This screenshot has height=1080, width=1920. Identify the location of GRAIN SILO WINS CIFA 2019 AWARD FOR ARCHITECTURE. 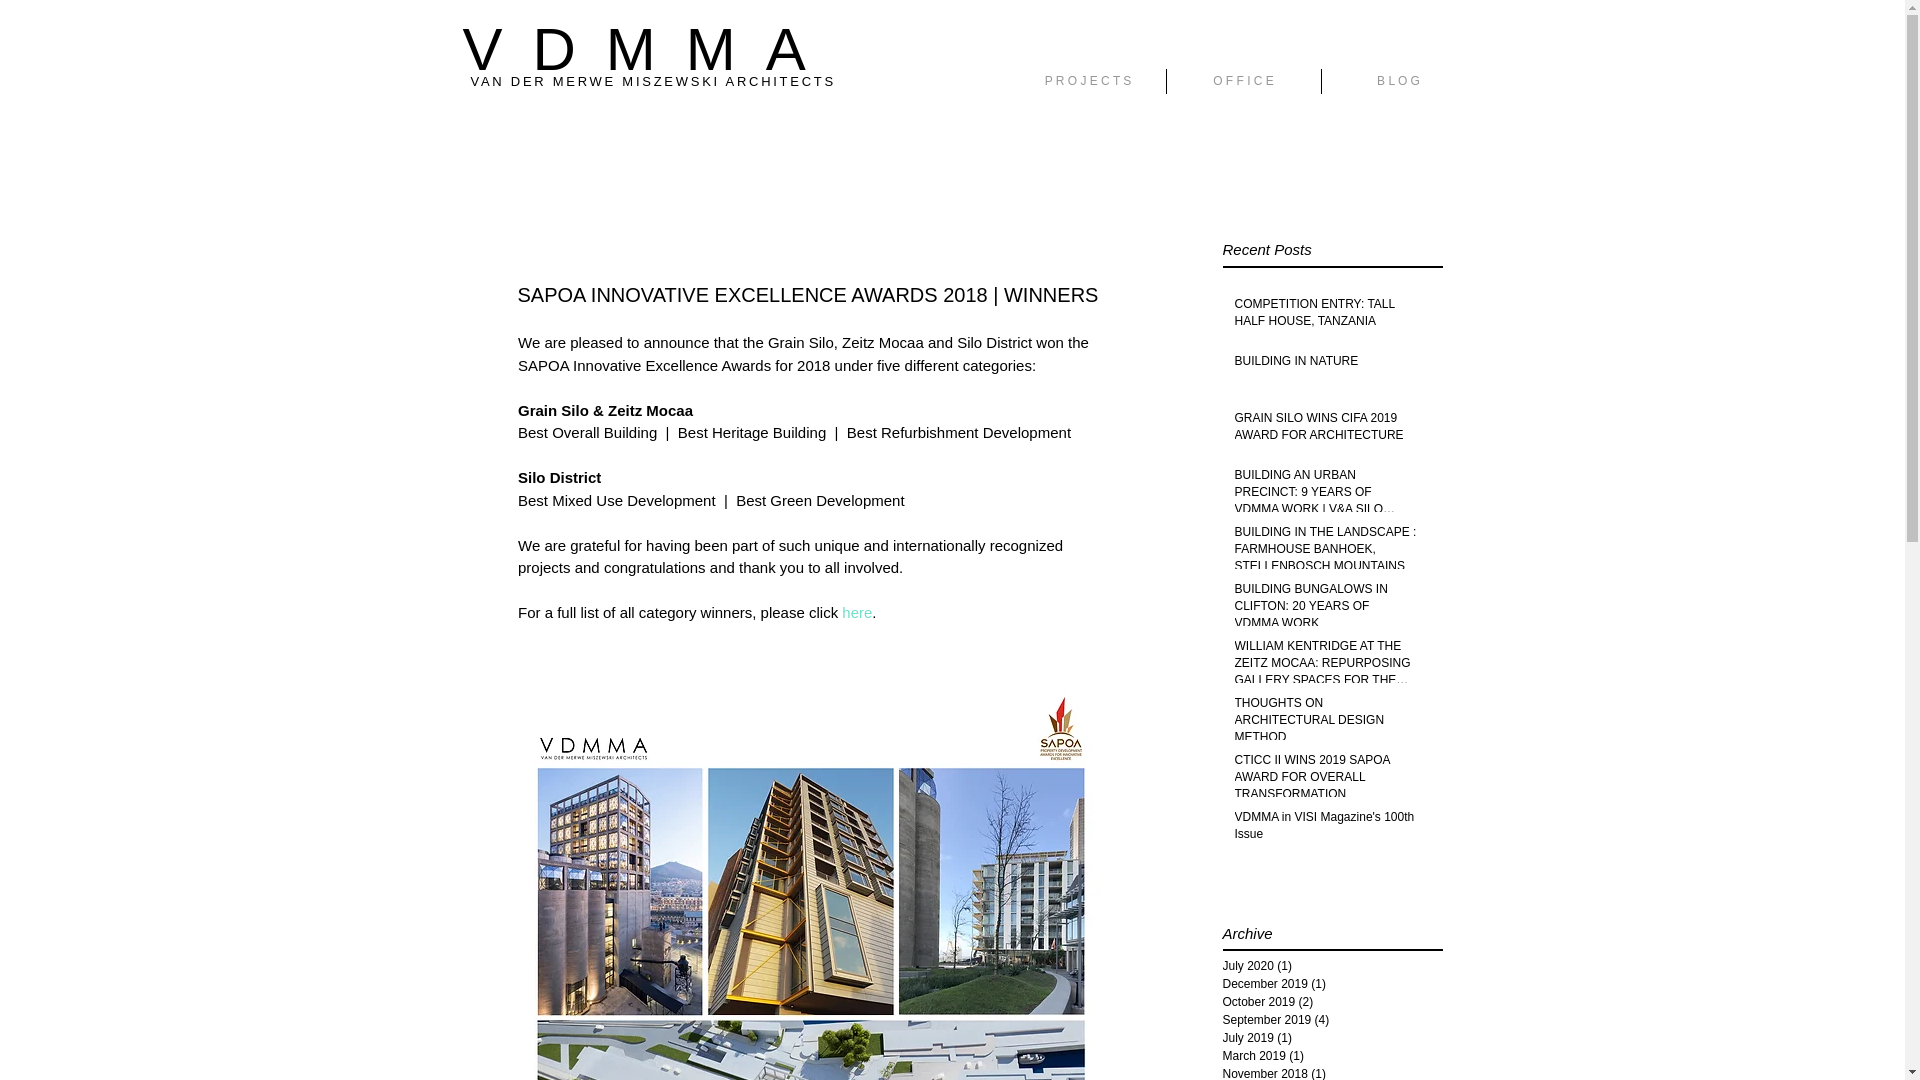
(1325, 431).